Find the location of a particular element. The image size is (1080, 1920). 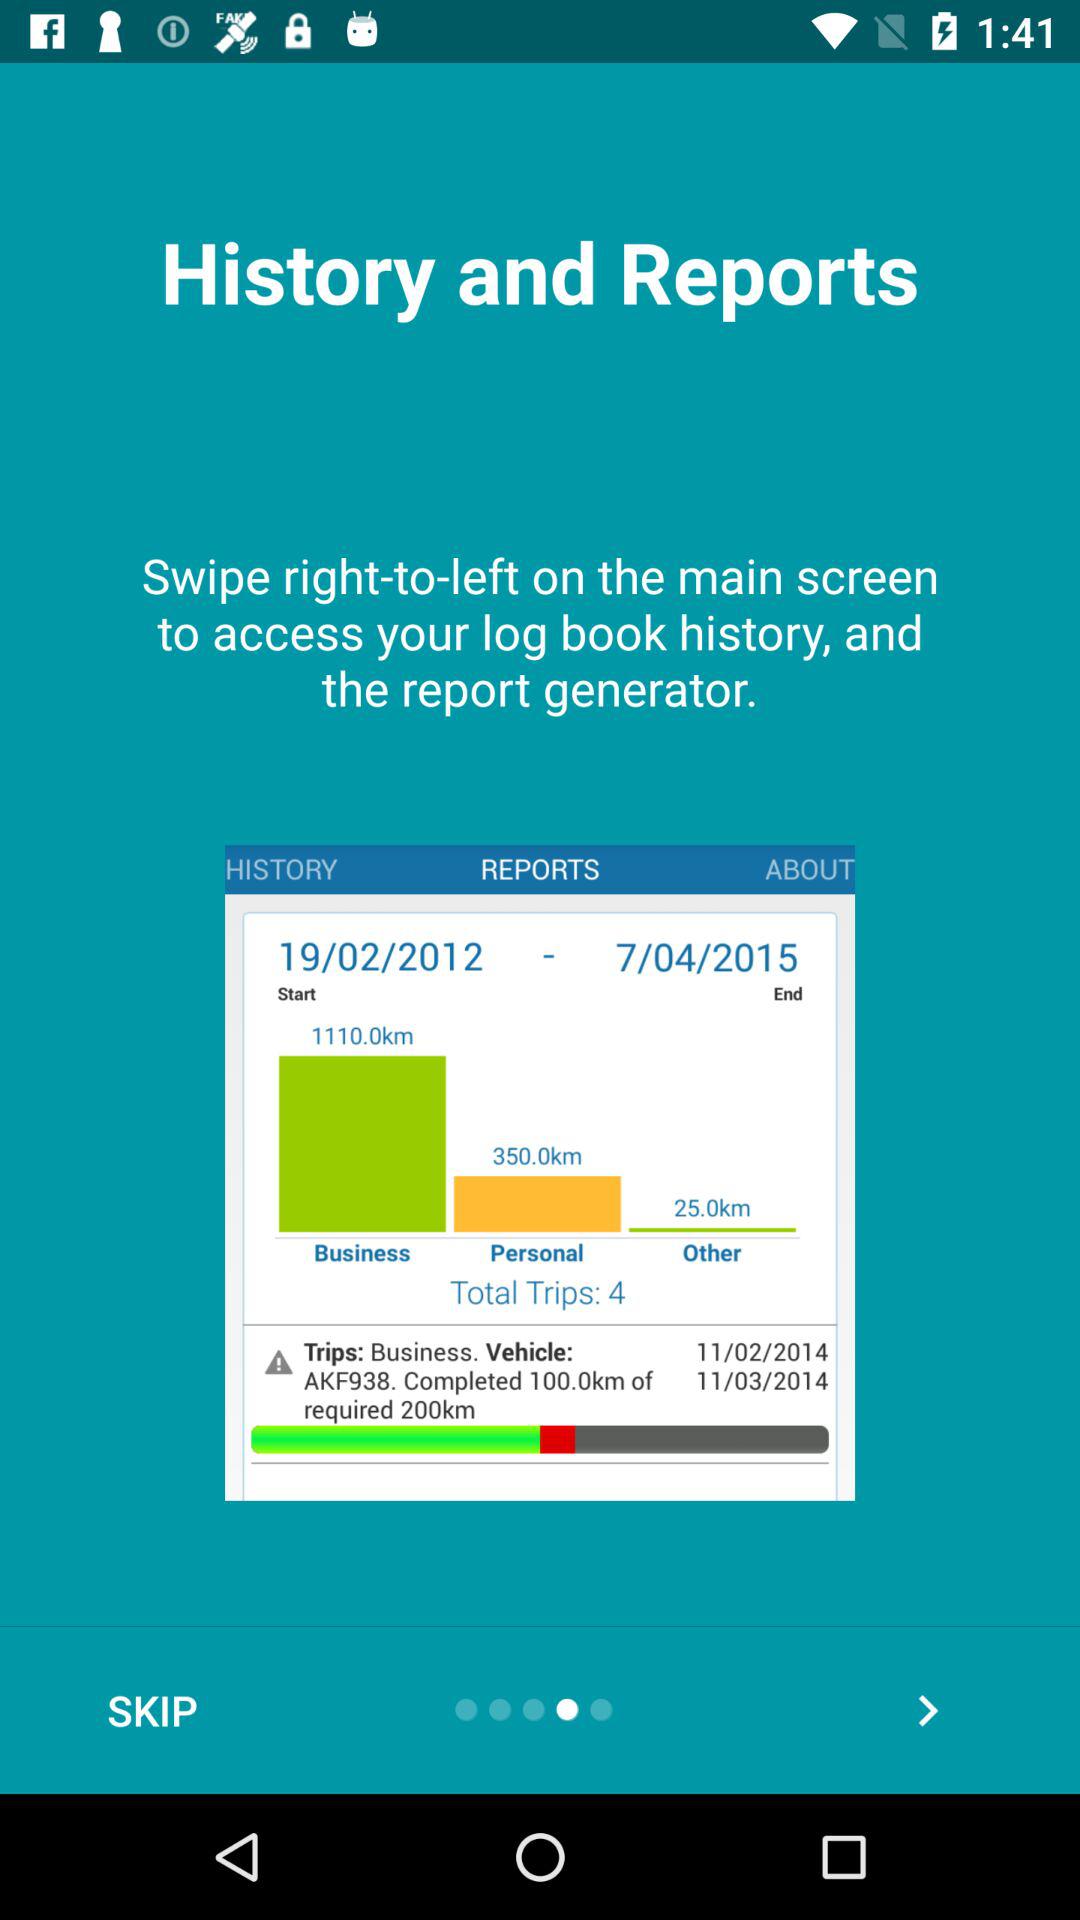

turn off item at the bottom left corner is located at coordinates (152, 1710).